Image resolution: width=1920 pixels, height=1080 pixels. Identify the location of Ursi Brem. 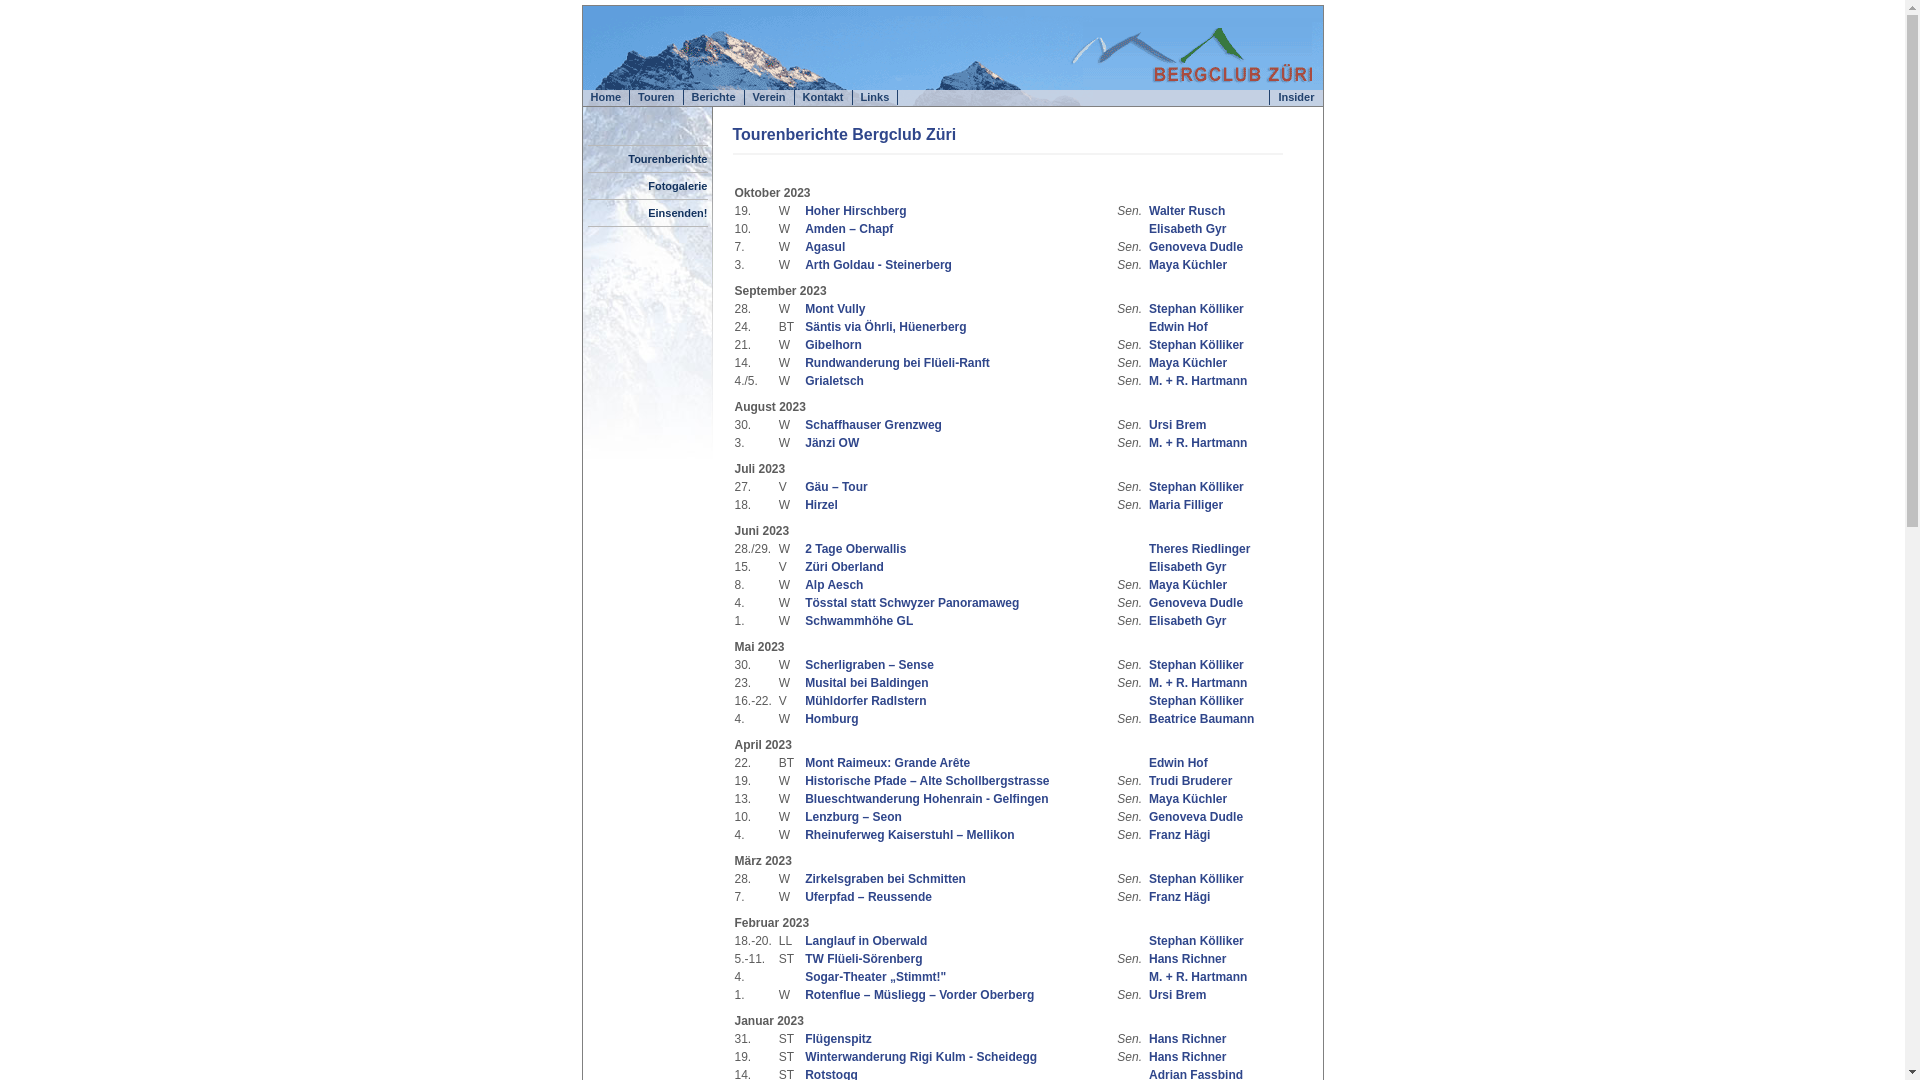
(1178, 425).